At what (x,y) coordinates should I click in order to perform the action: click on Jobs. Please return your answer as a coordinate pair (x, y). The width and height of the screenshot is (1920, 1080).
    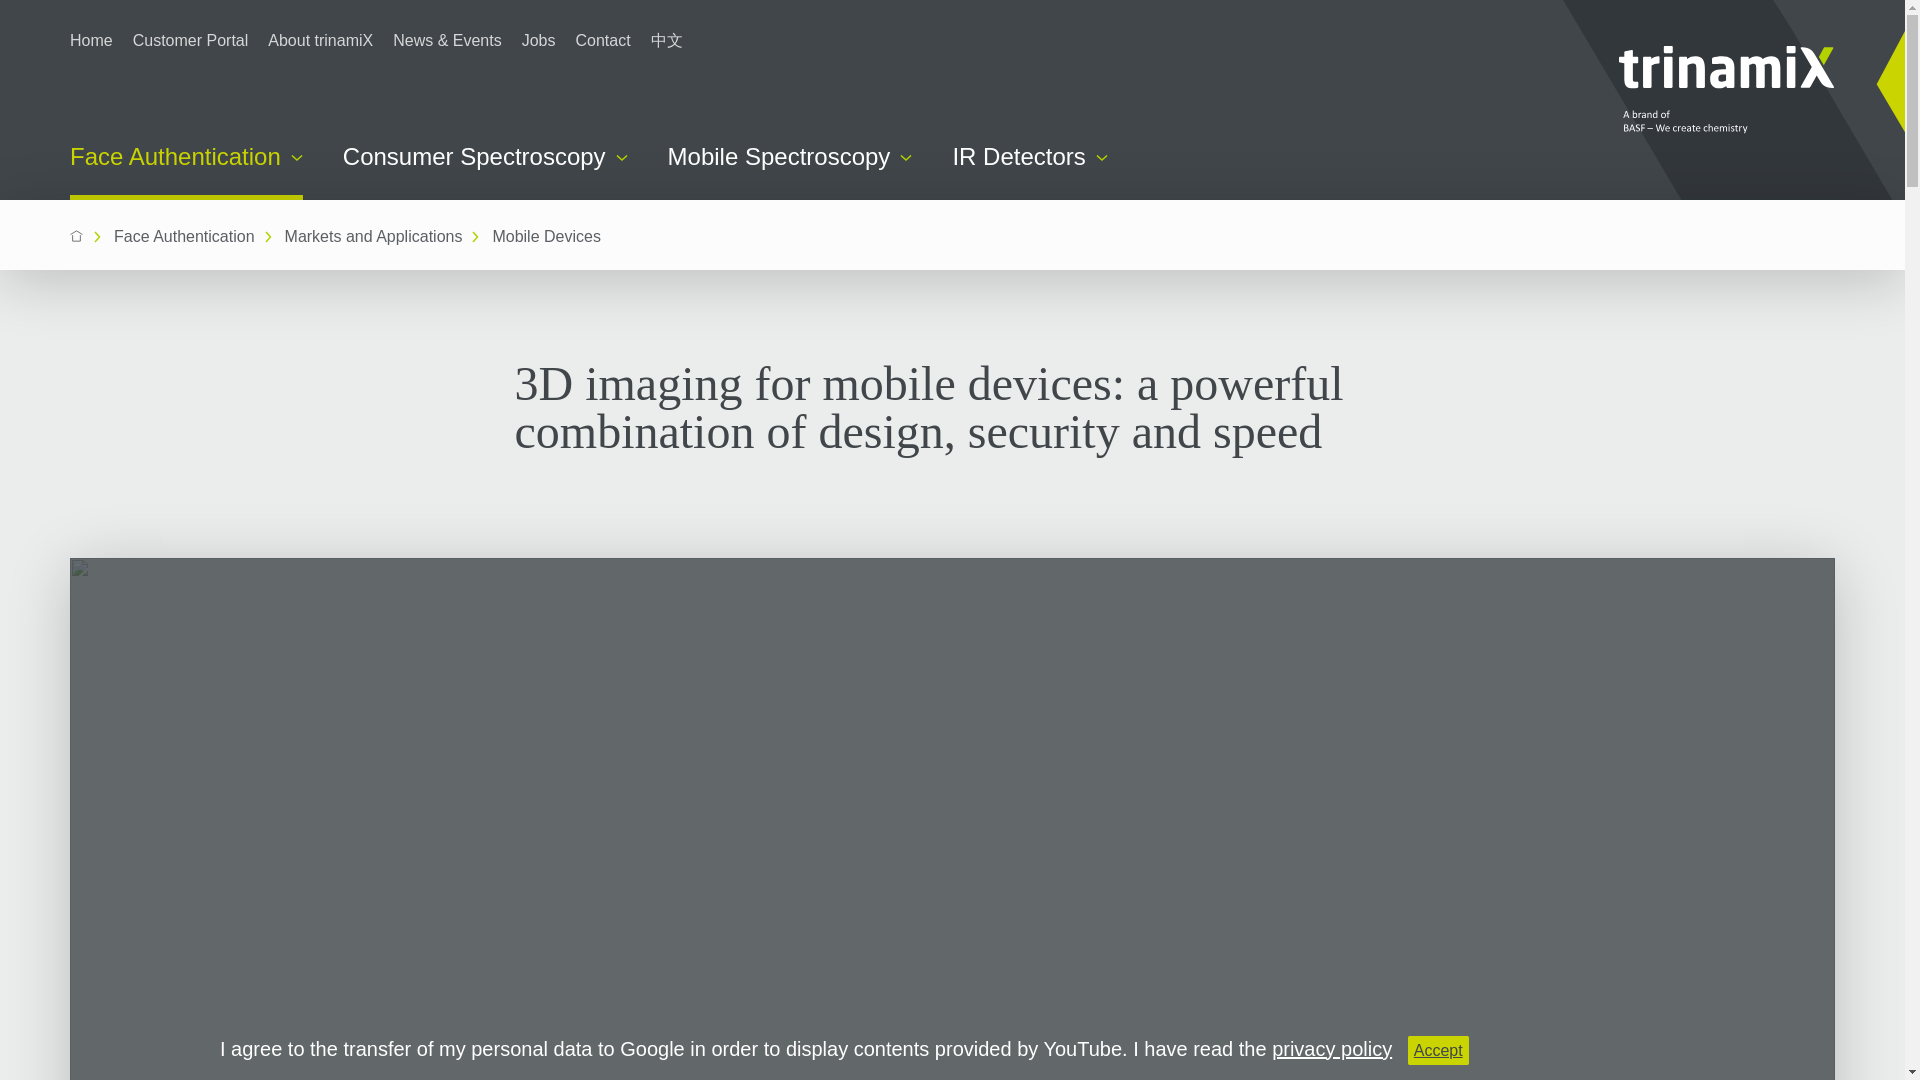
    Looking at the image, I should click on (539, 40).